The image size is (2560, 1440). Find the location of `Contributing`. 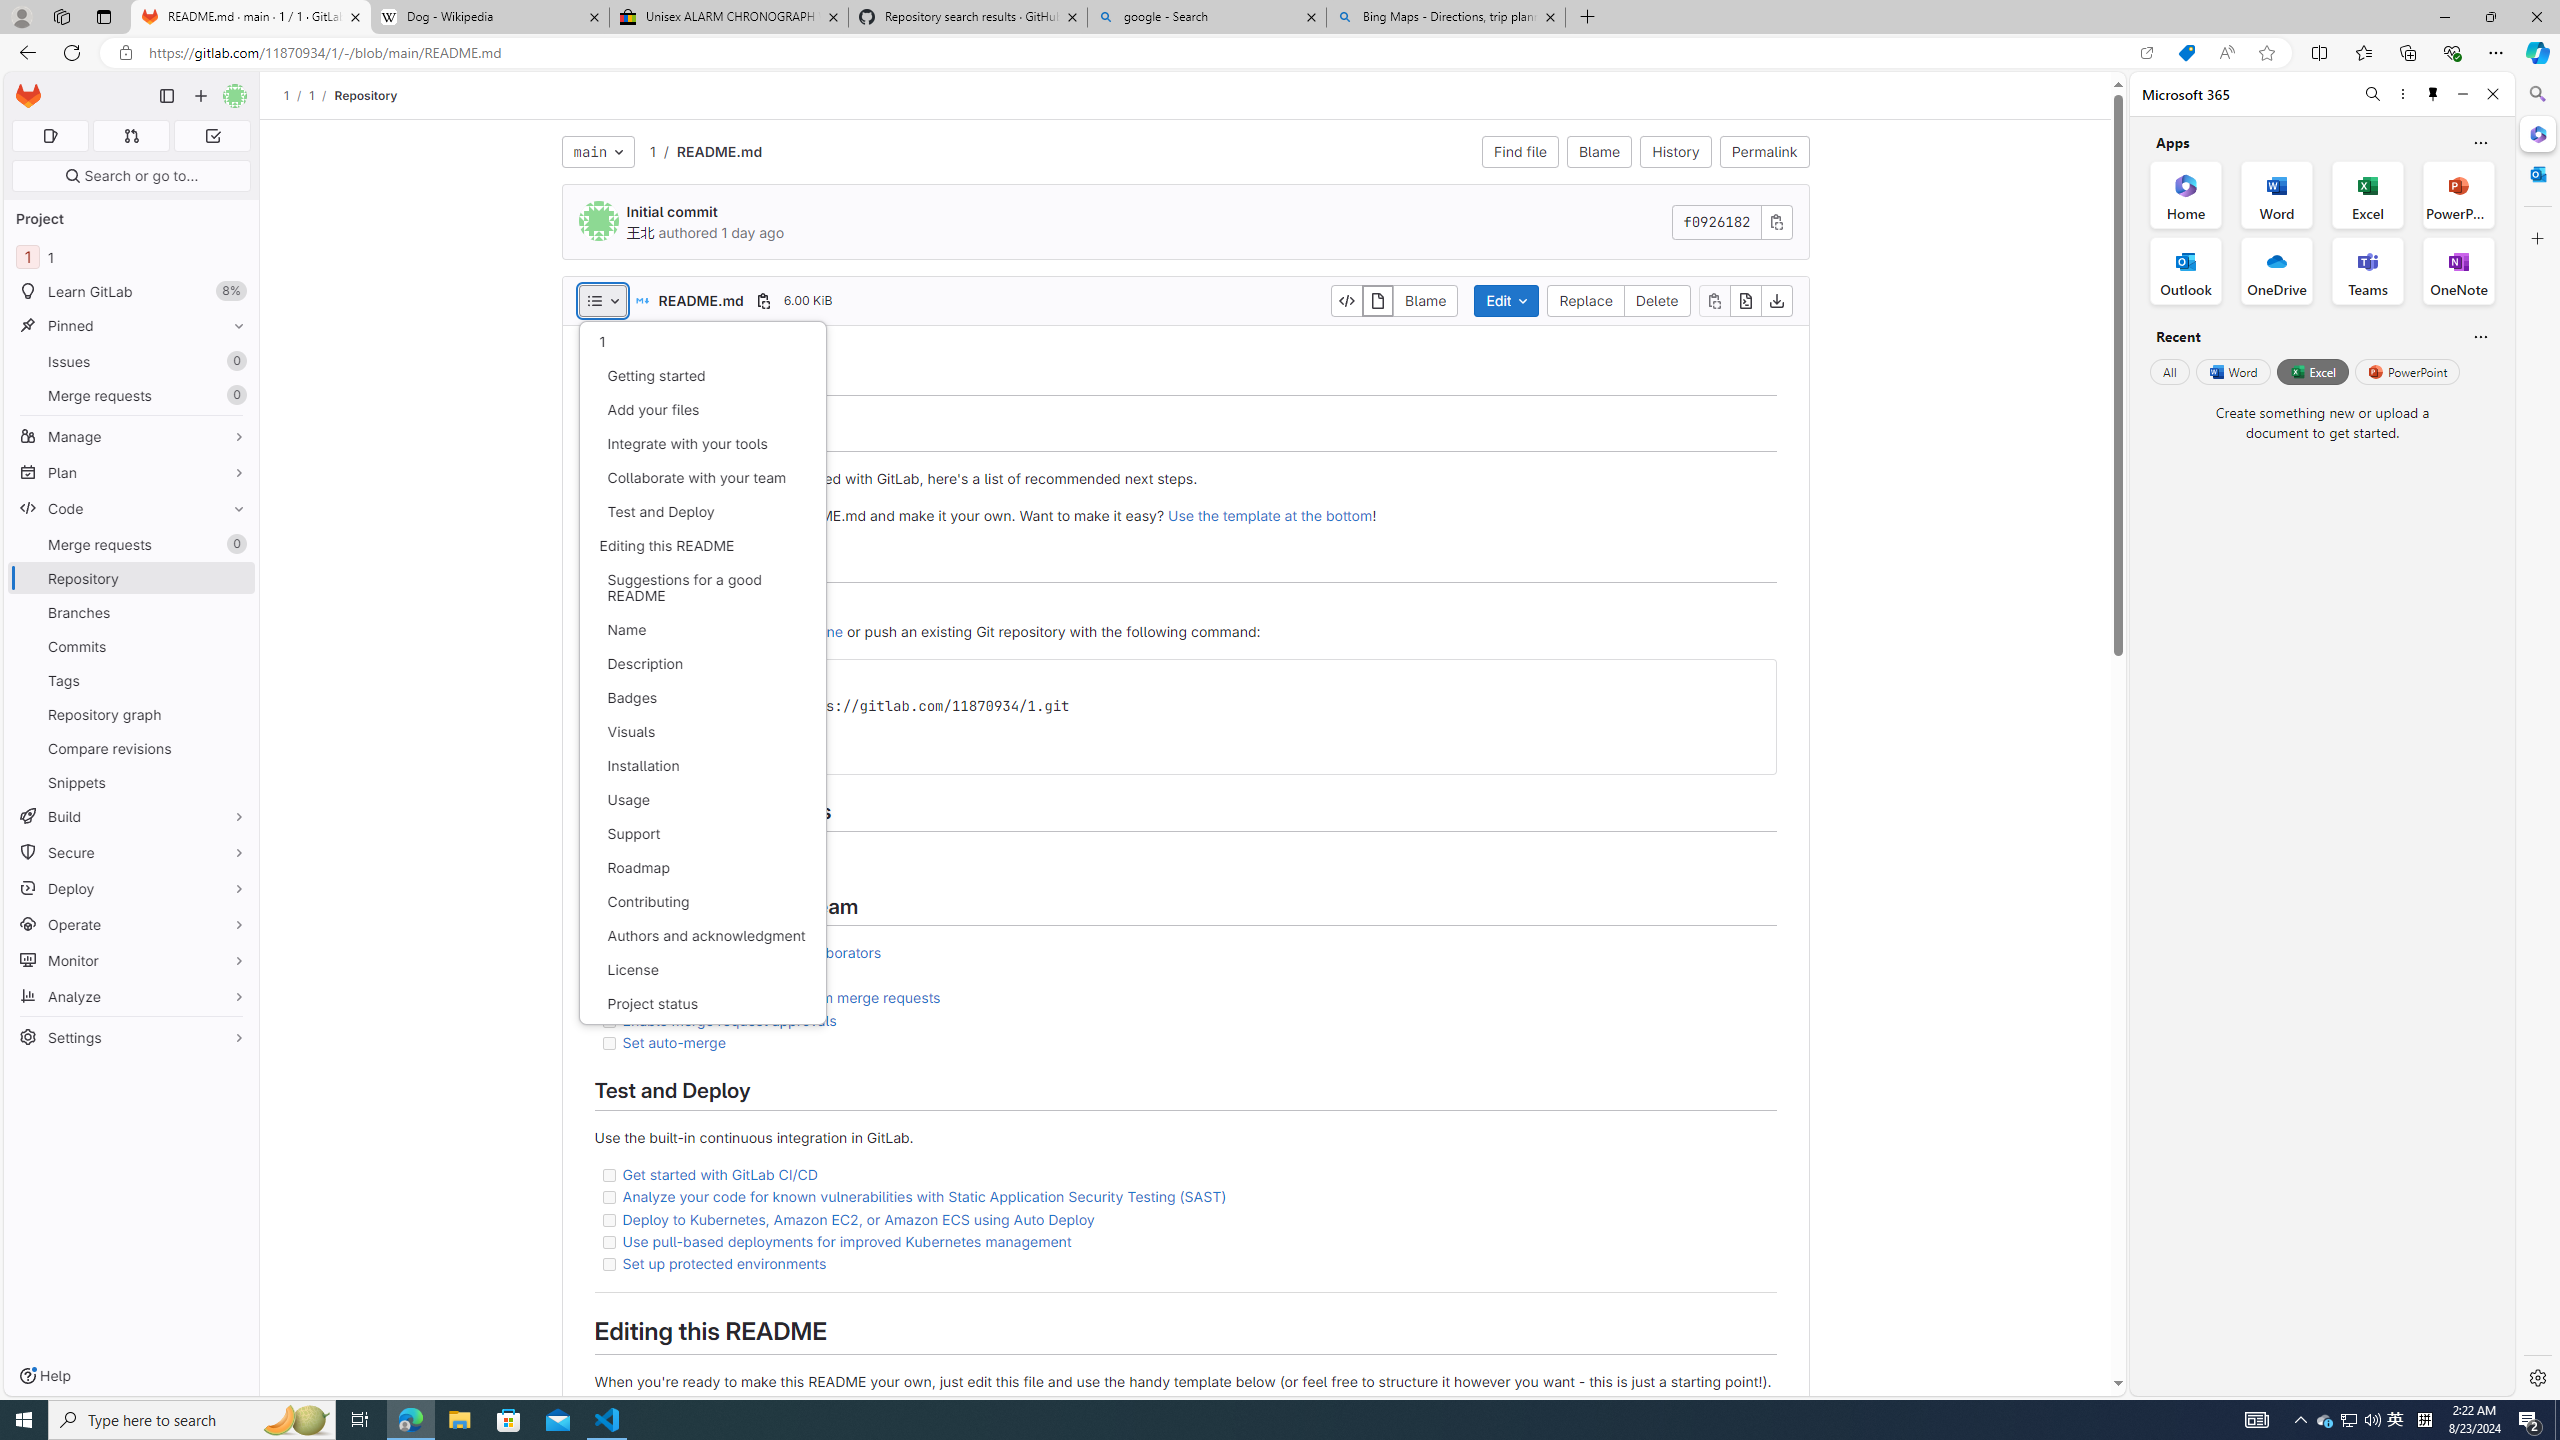

Contributing is located at coordinates (702, 902).